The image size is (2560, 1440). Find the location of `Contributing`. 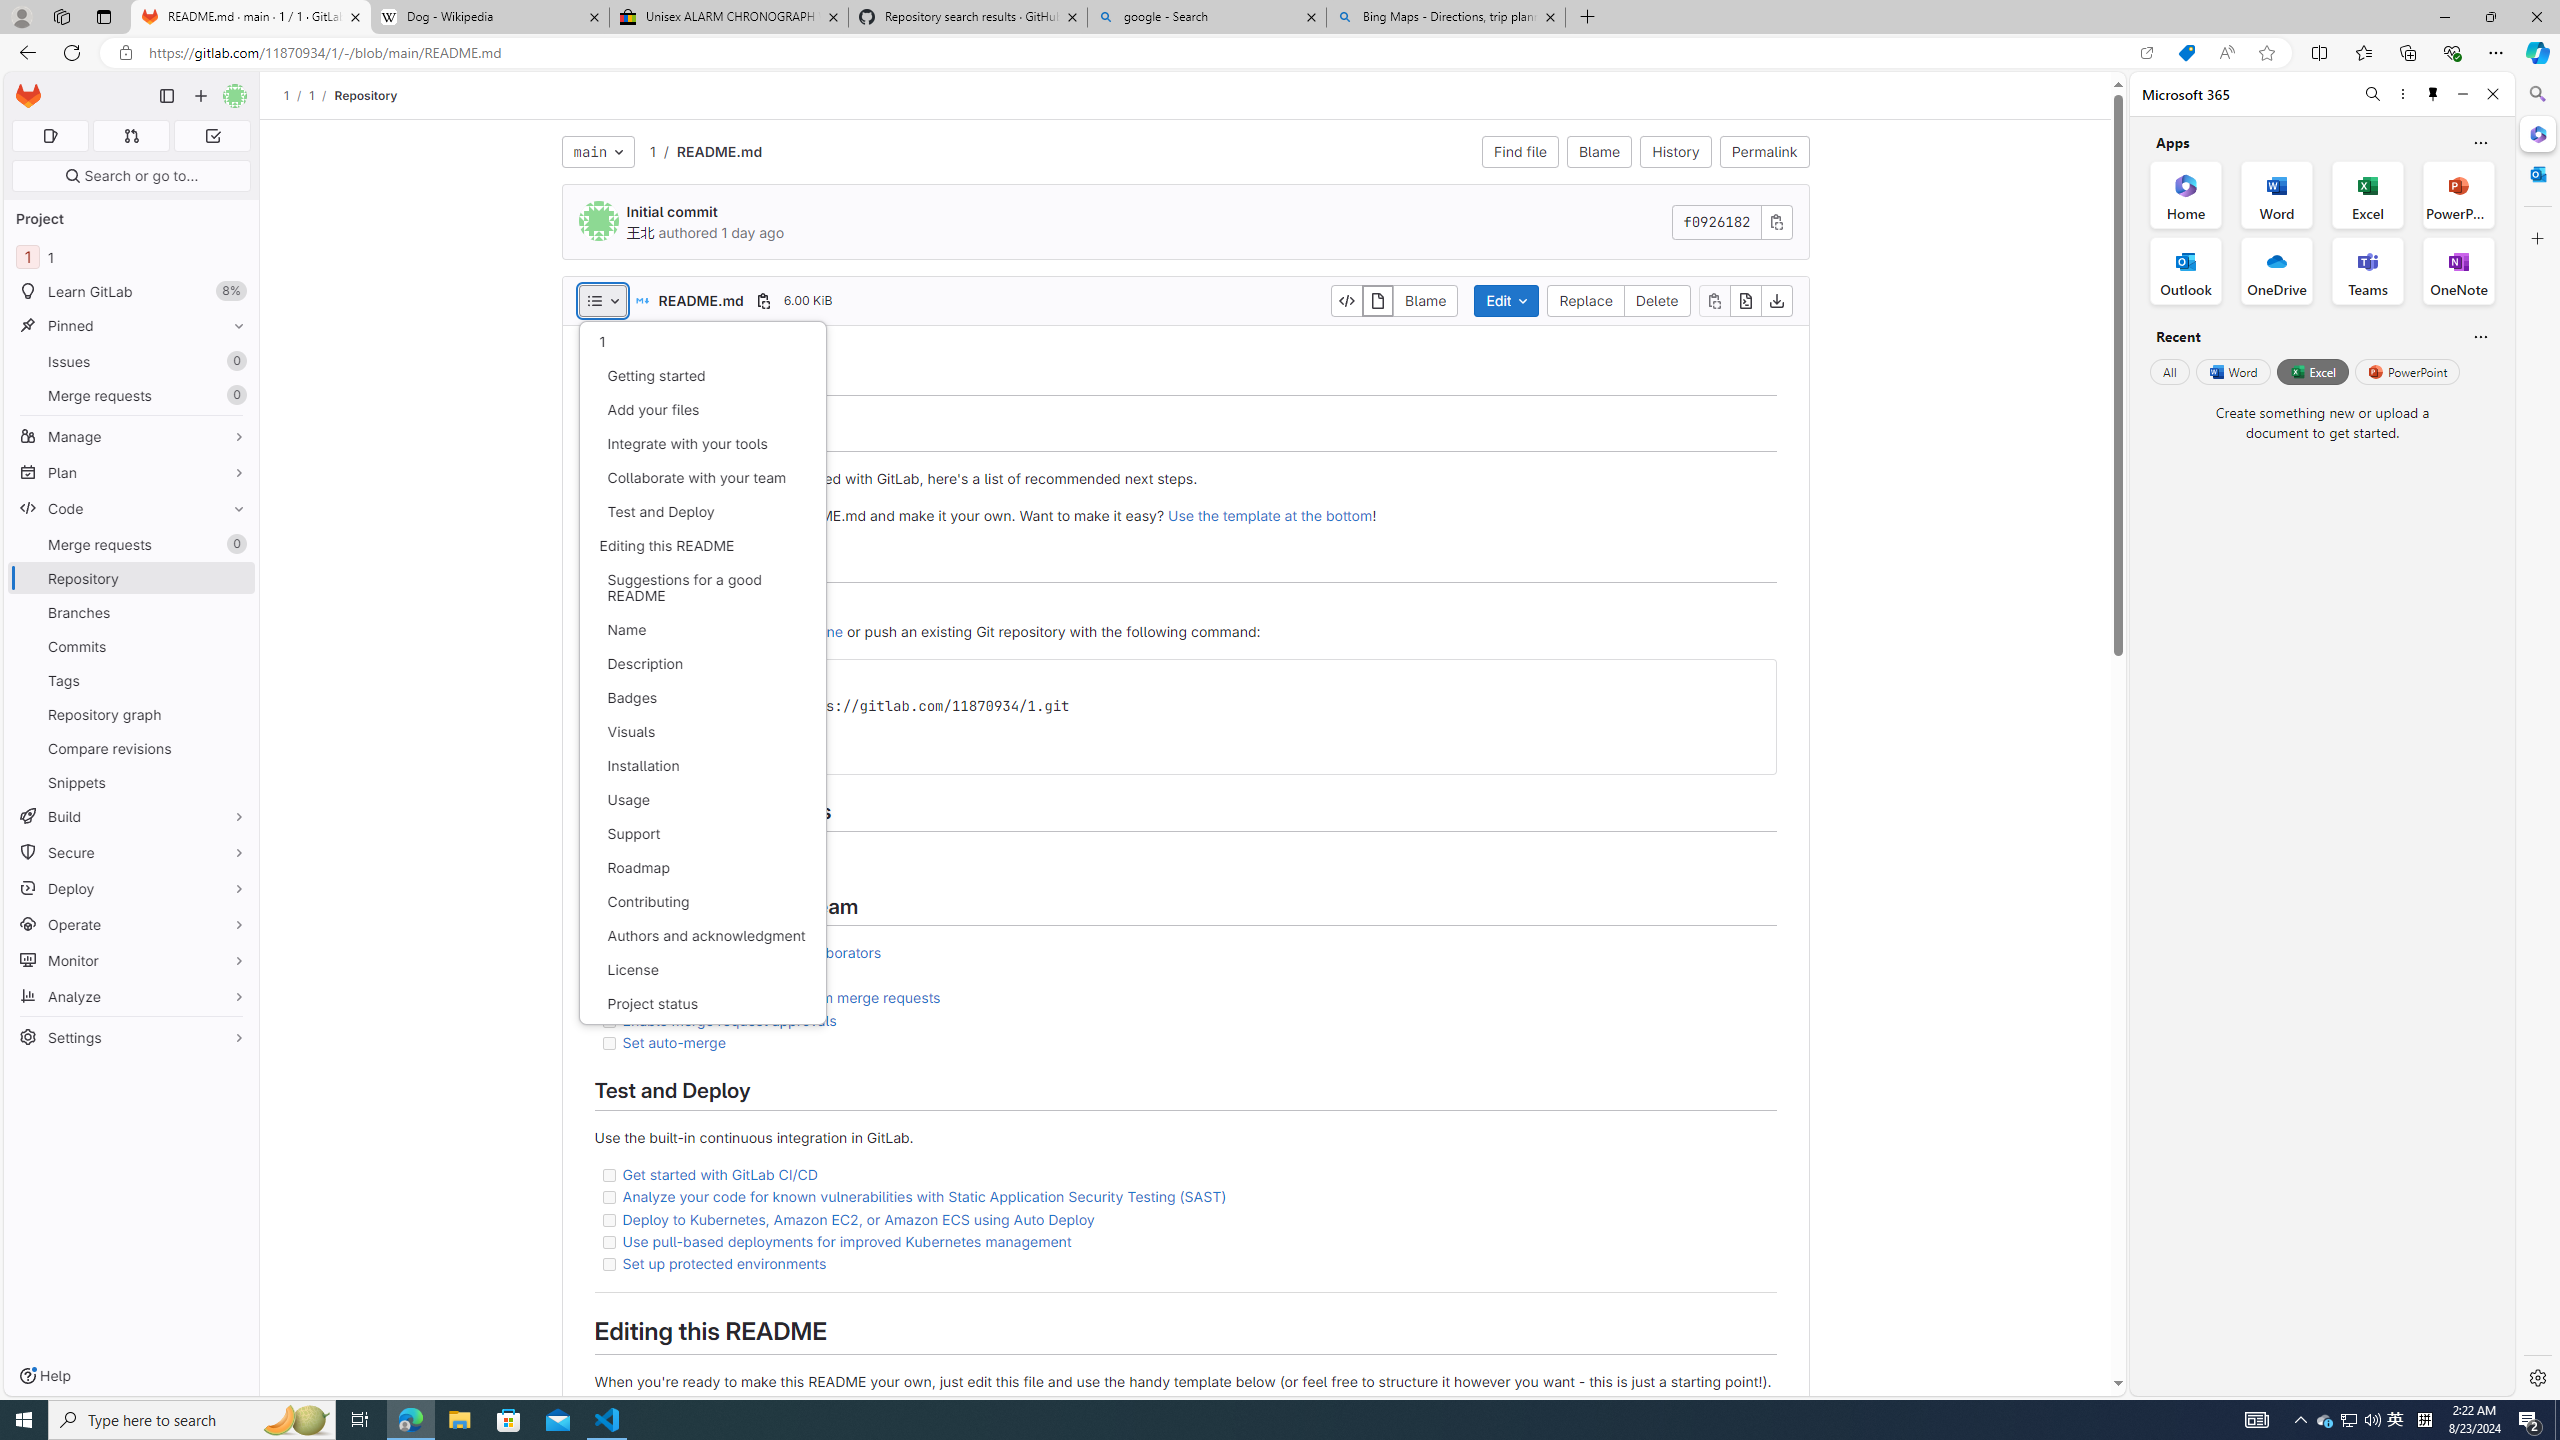

Contributing is located at coordinates (702, 902).